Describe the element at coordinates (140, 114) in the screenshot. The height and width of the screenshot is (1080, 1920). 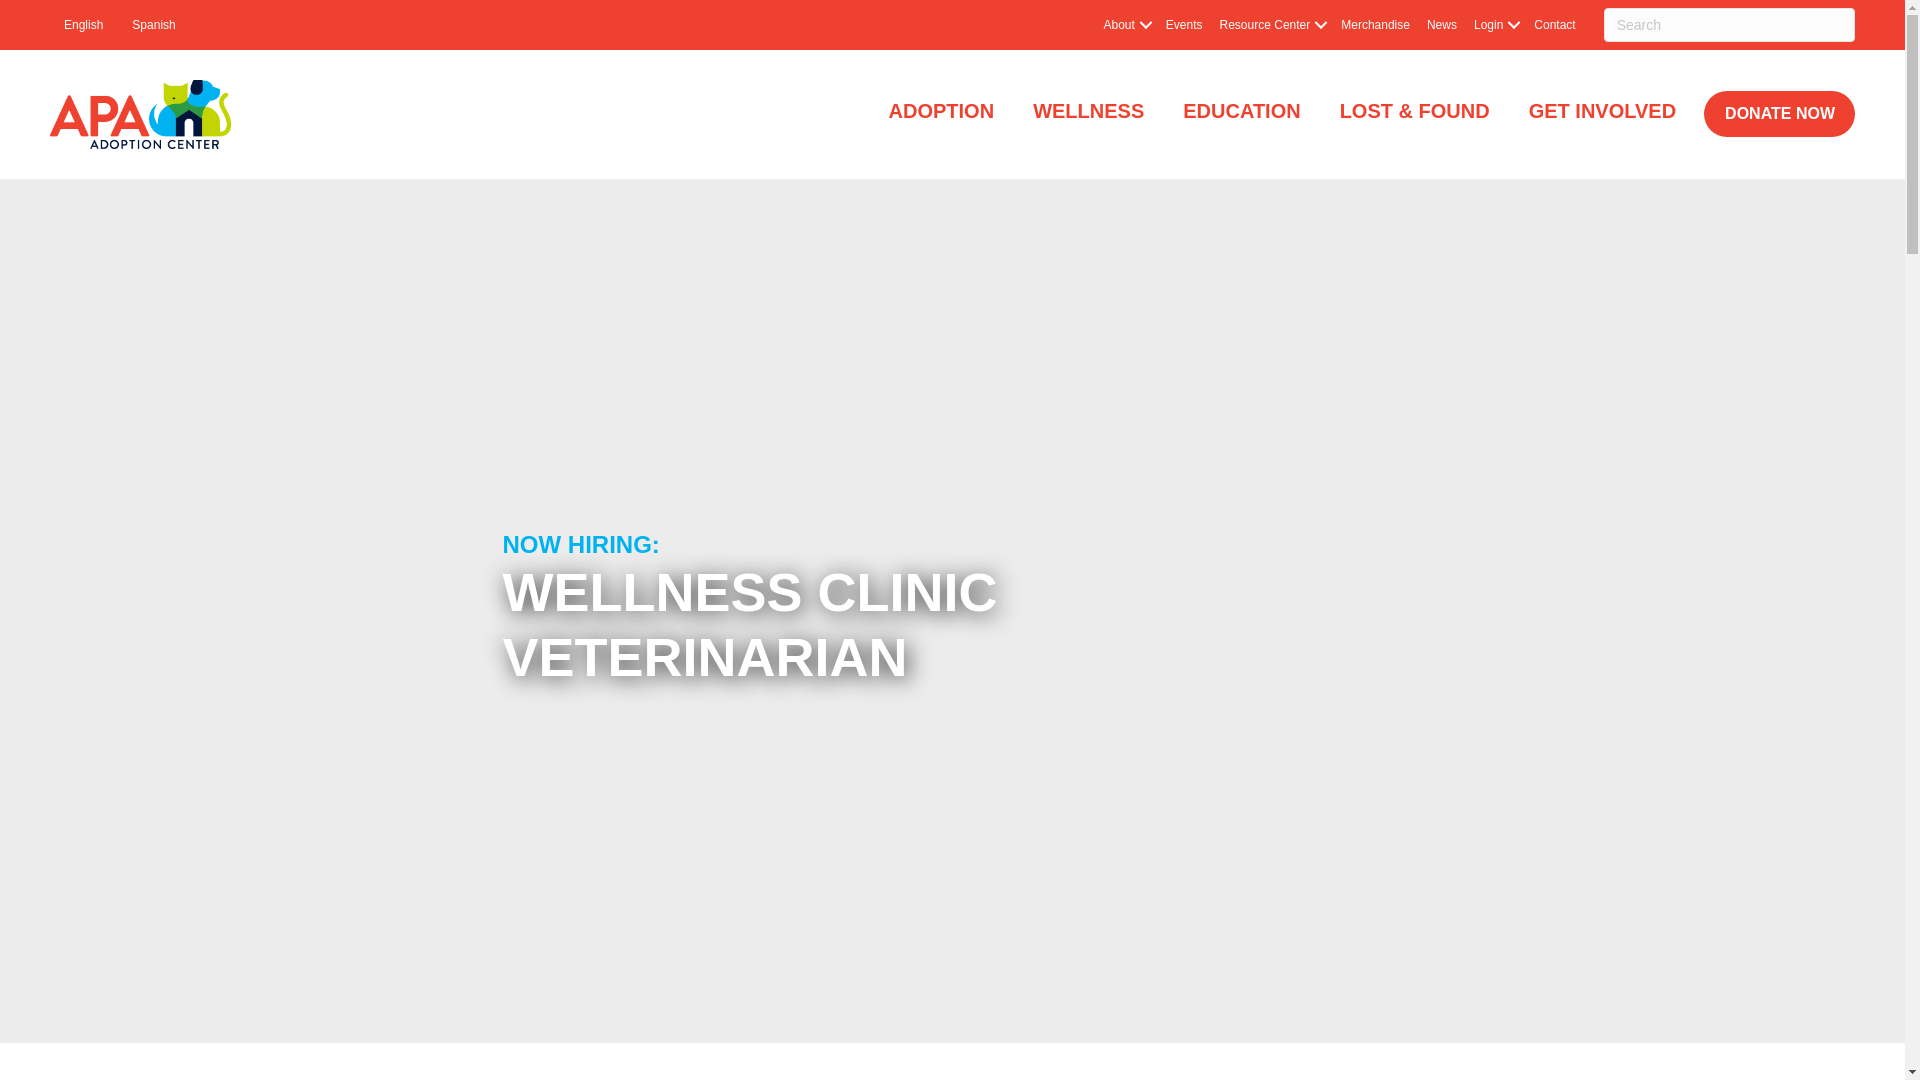
I see `APA Adoption Center Logo` at that location.